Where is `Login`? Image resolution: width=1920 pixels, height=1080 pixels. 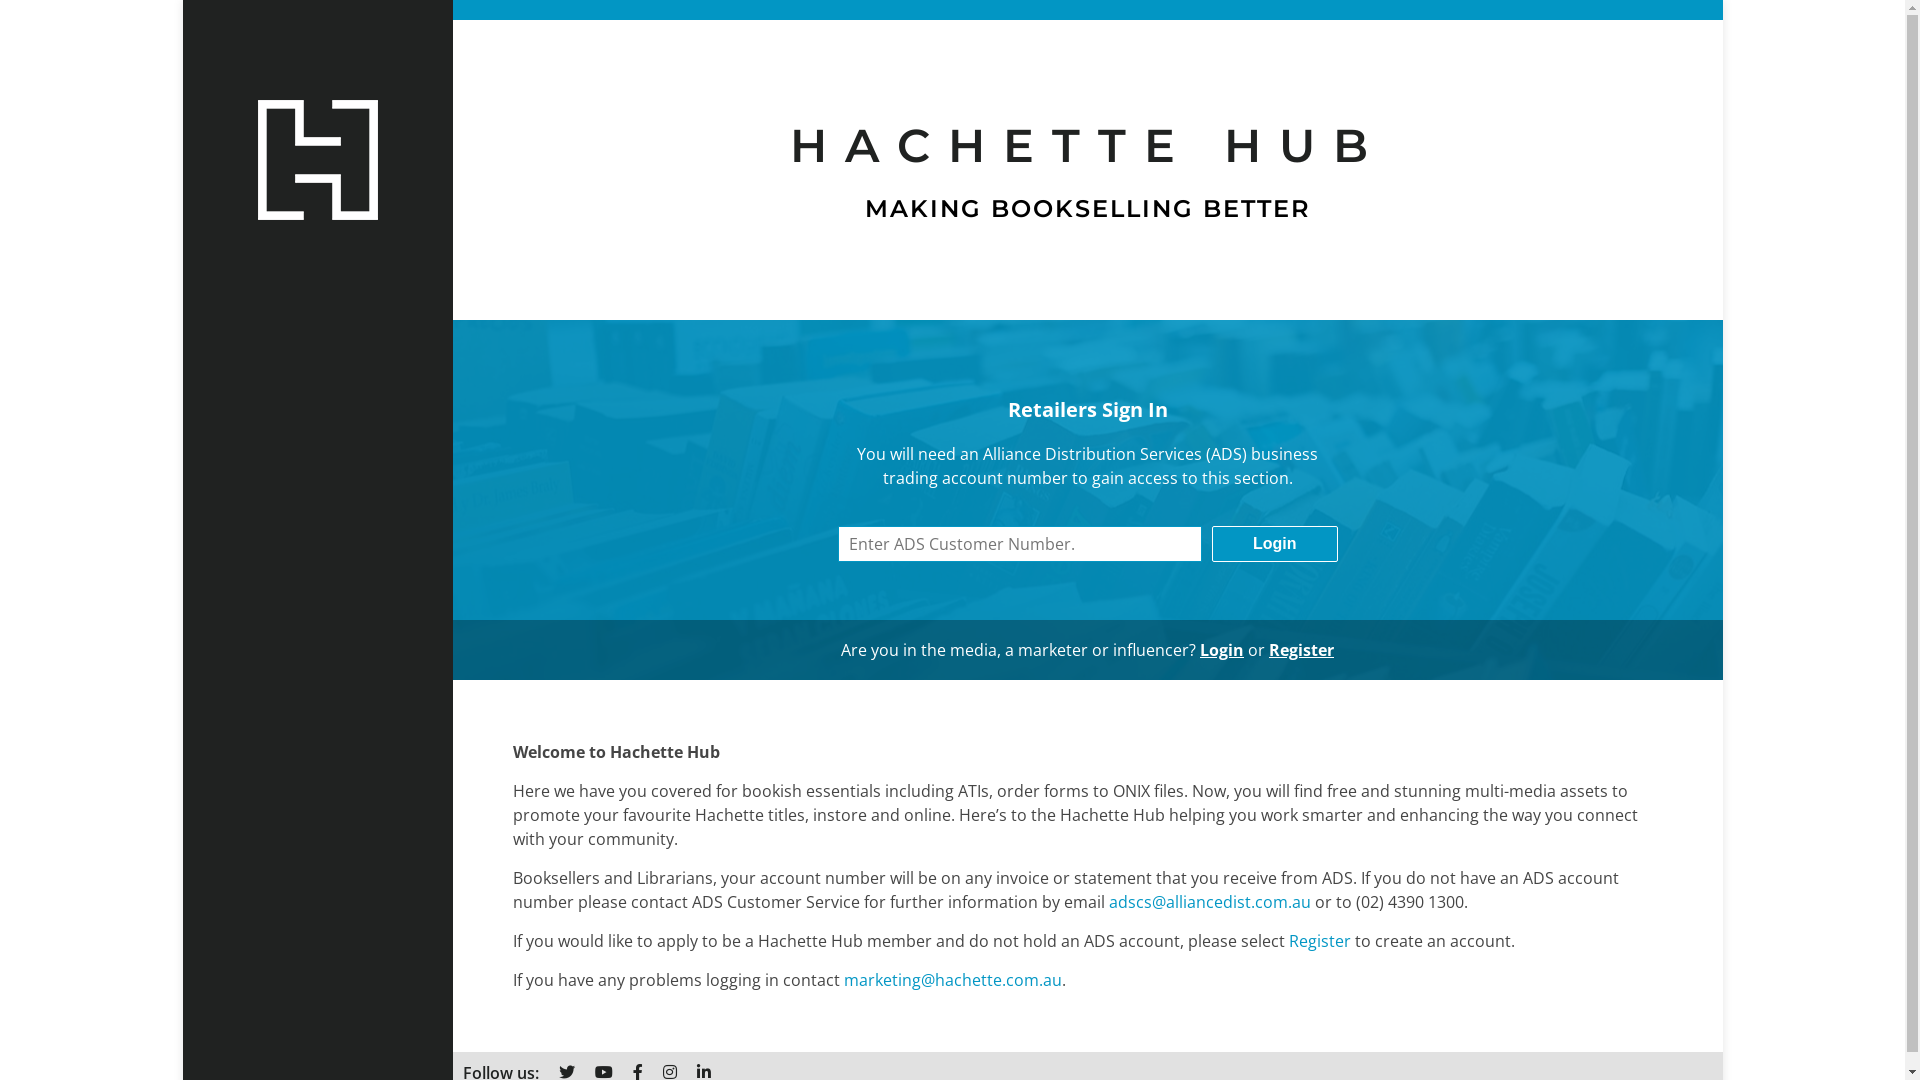
Login is located at coordinates (1222, 650).